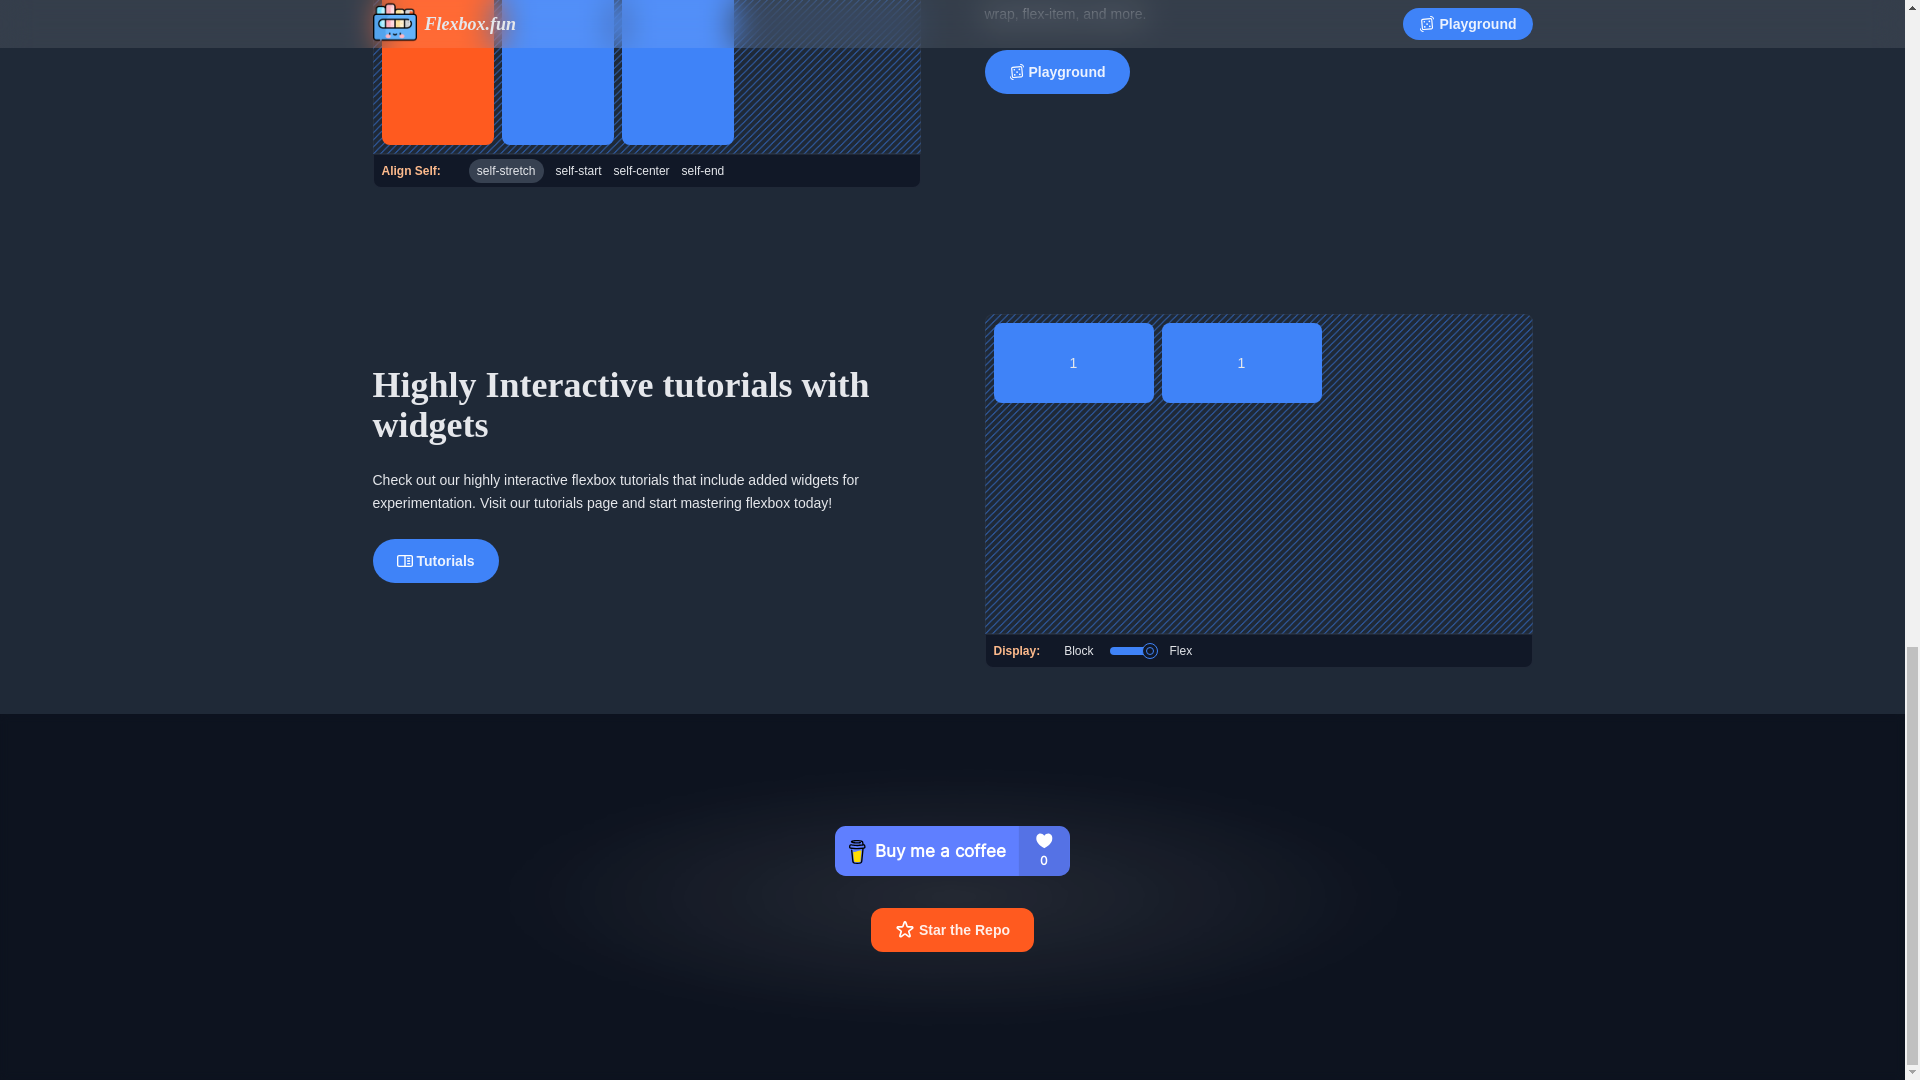  What do you see at coordinates (952, 930) in the screenshot?
I see `Star the Repo` at bounding box center [952, 930].